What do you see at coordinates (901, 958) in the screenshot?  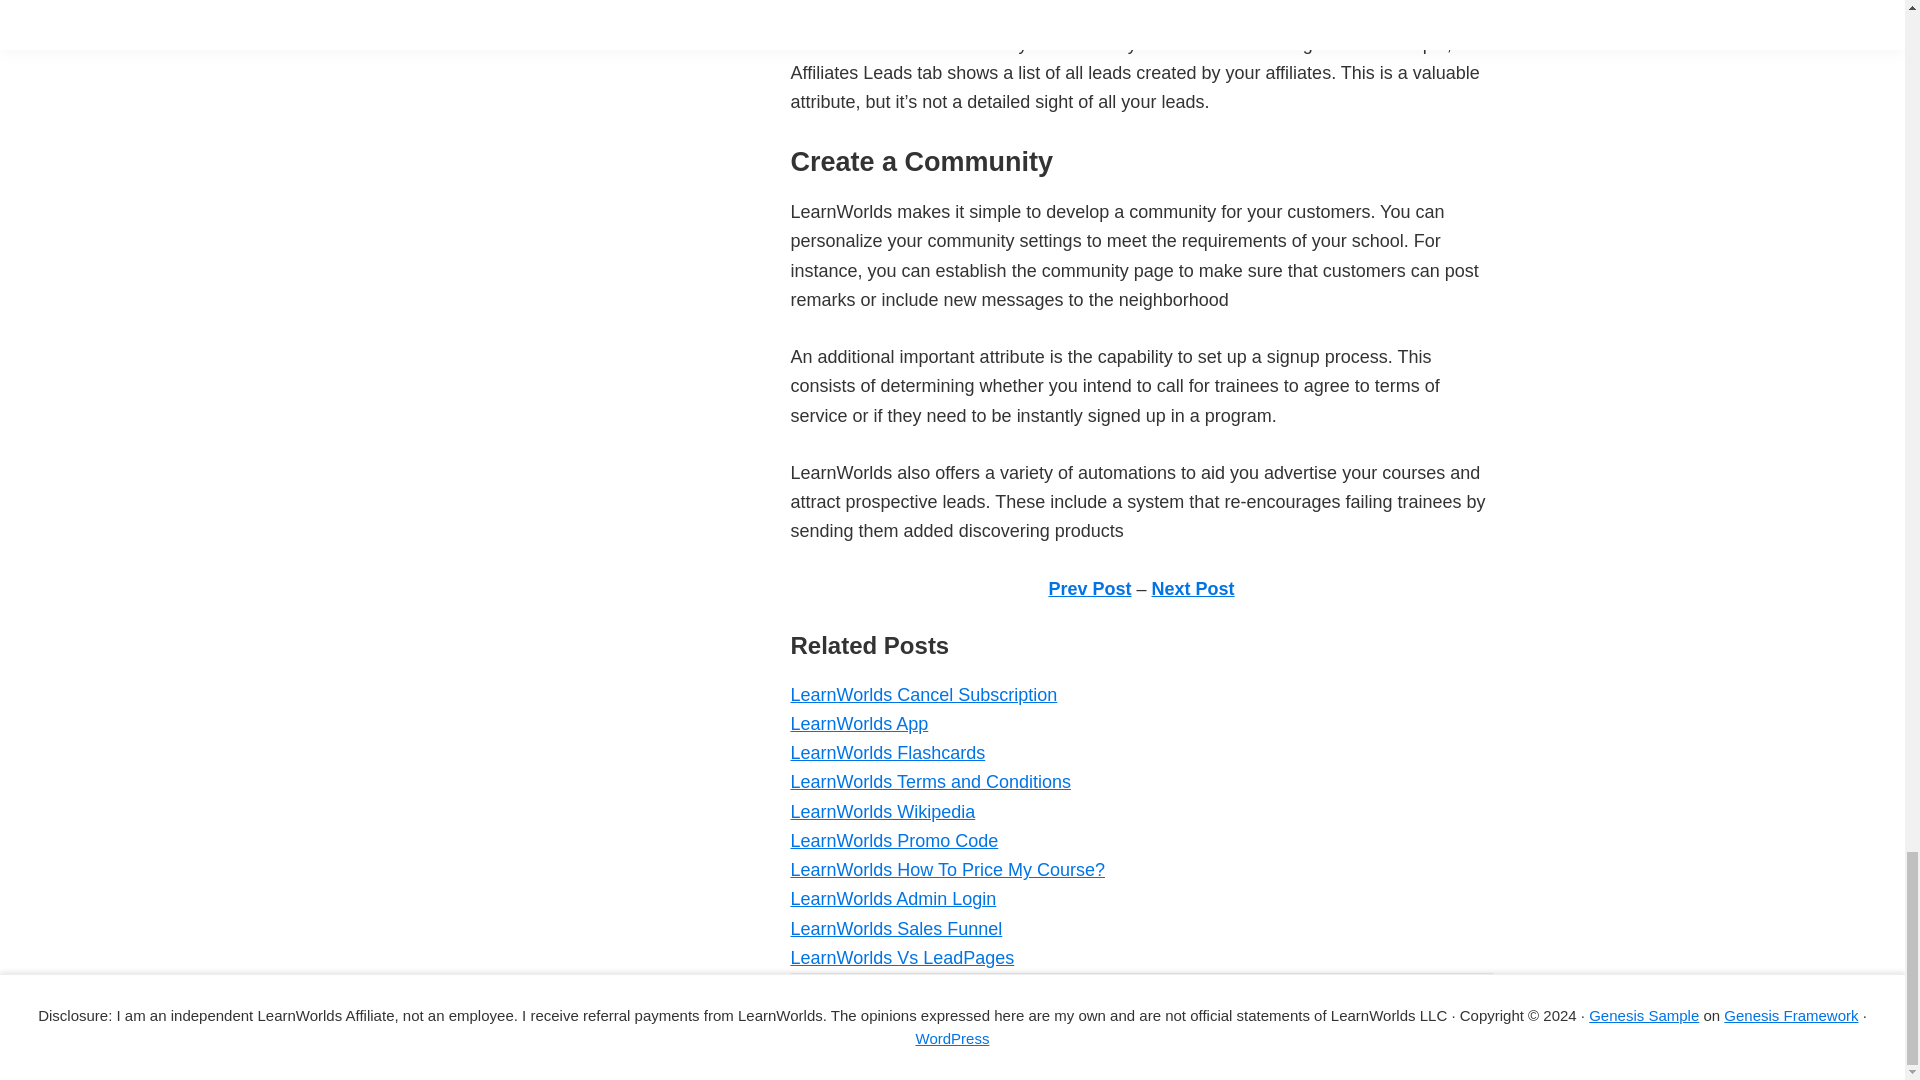 I see `LearnWorlds Vs LeadPages` at bounding box center [901, 958].